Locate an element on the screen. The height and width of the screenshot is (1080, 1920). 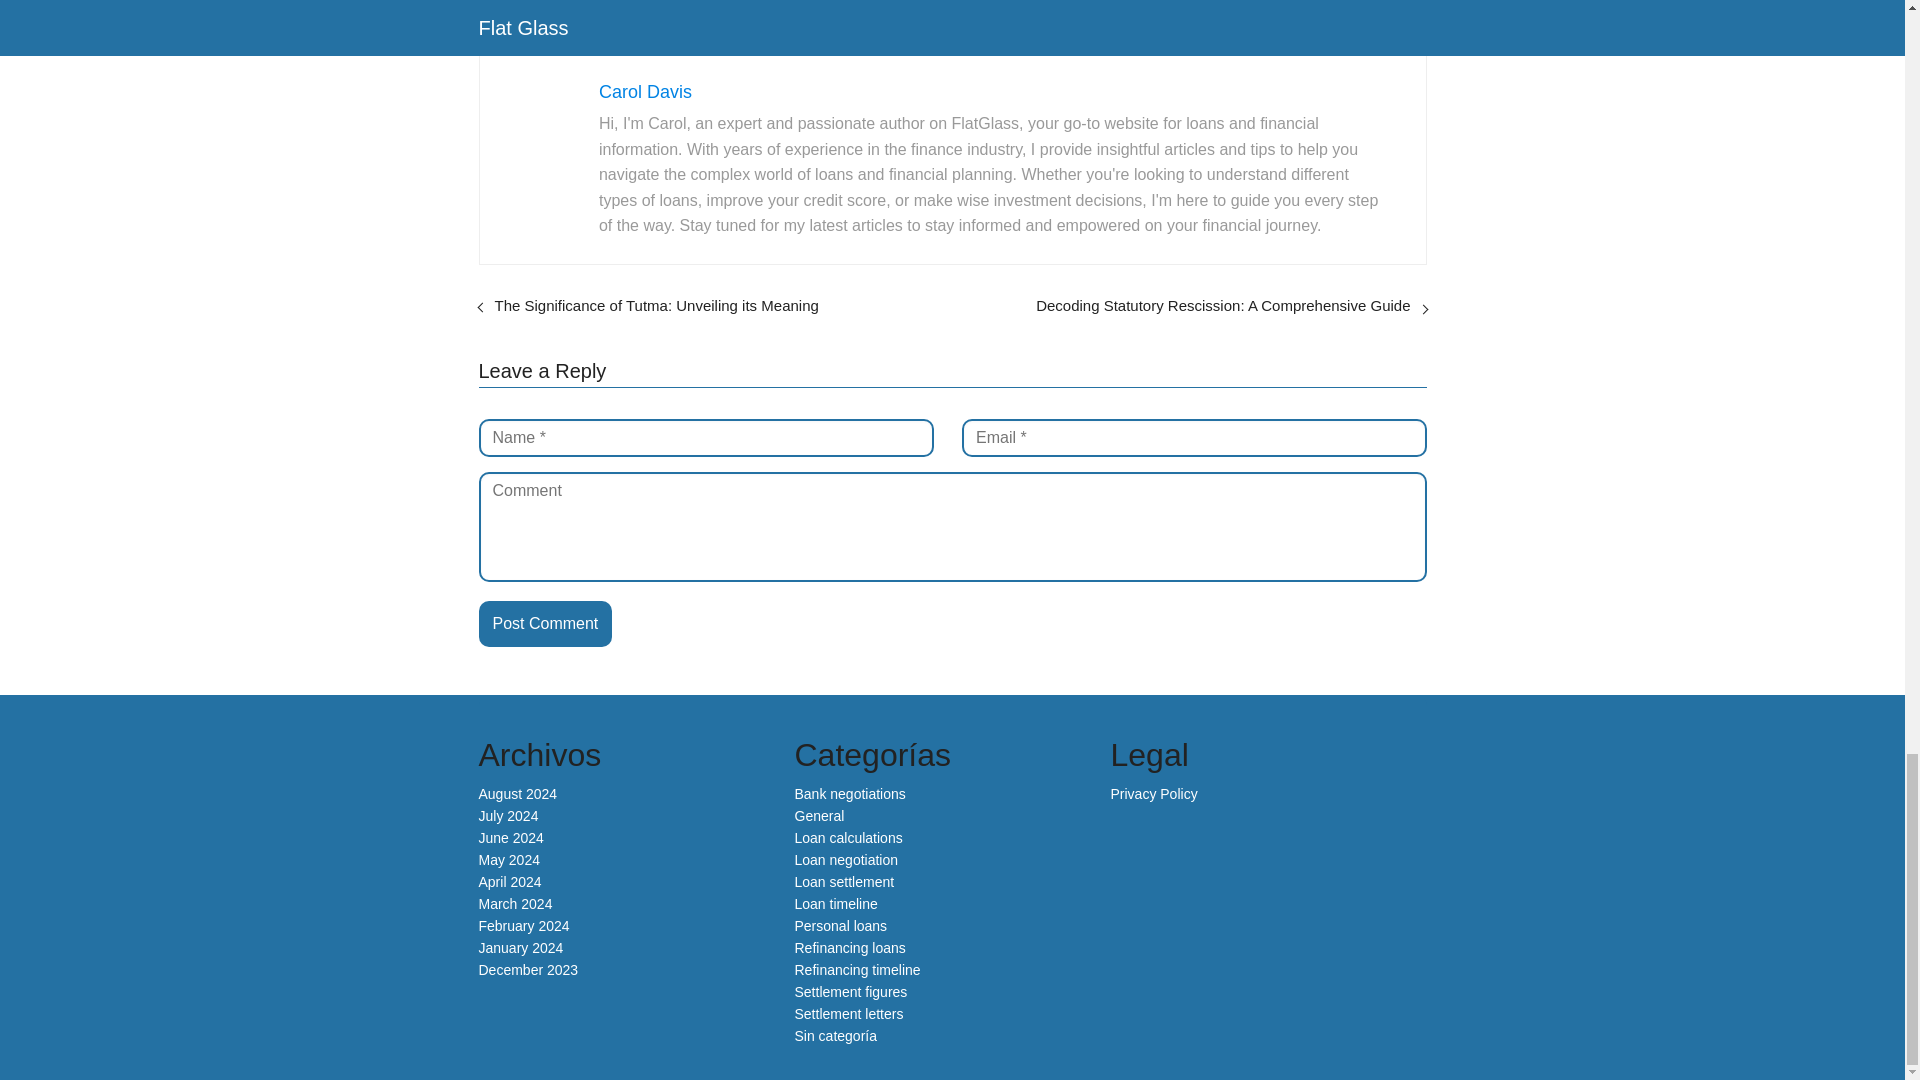
June 2024 is located at coordinates (510, 838).